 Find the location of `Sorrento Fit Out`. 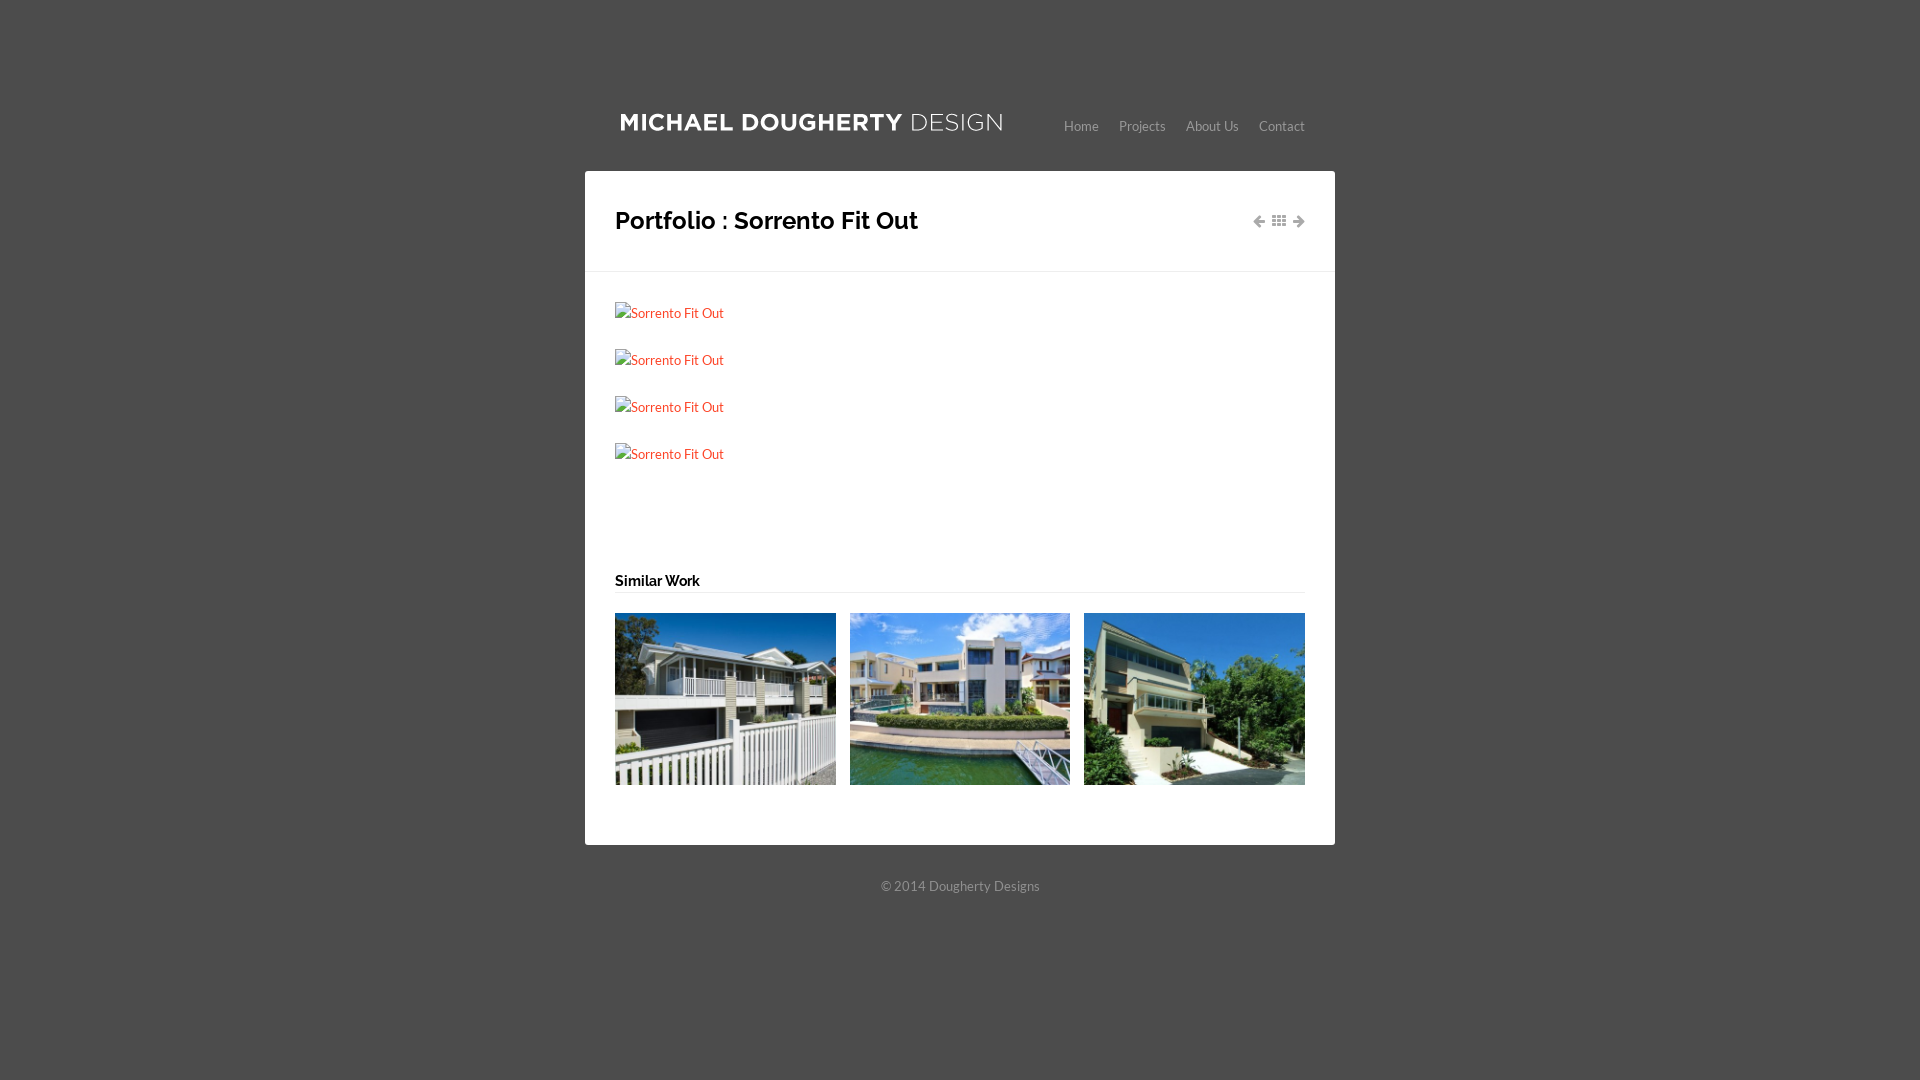

Sorrento Fit Out is located at coordinates (960, 454).